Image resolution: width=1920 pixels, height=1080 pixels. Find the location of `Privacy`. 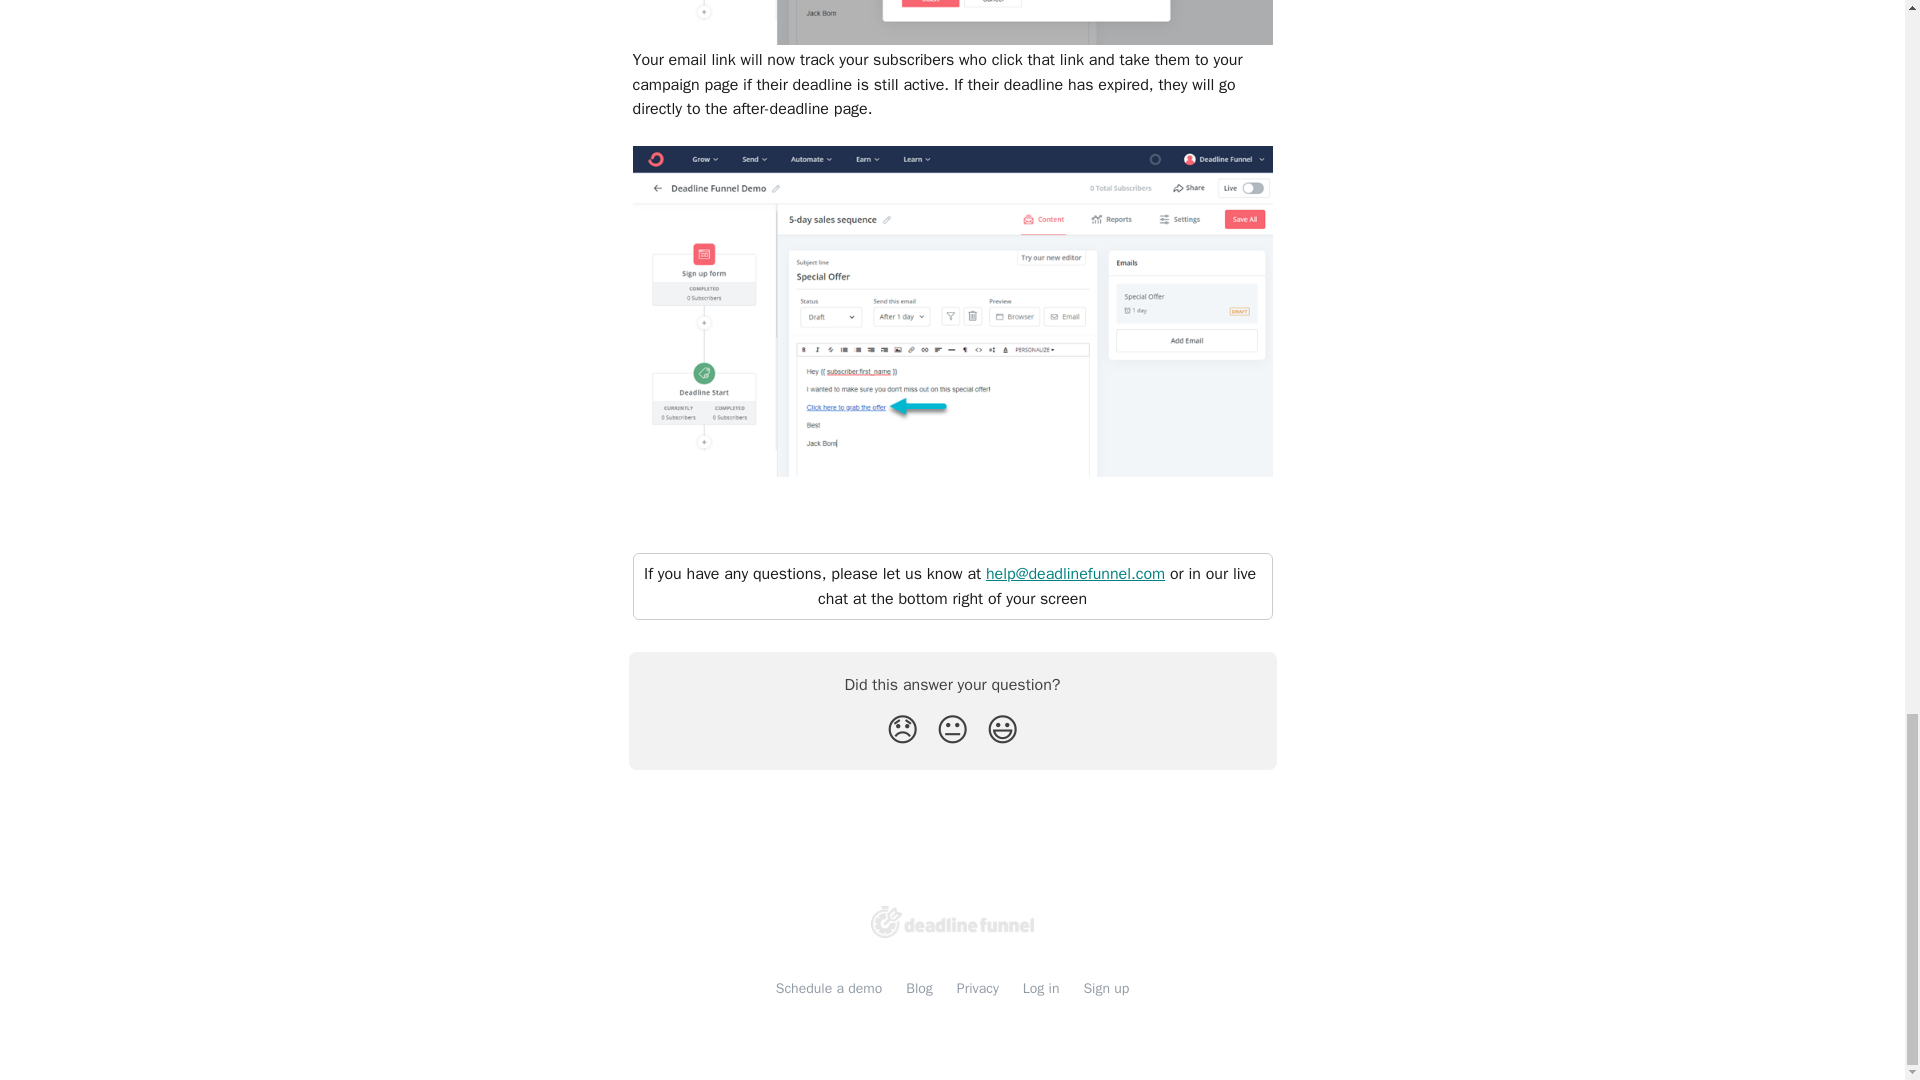

Privacy is located at coordinates (977, 988).